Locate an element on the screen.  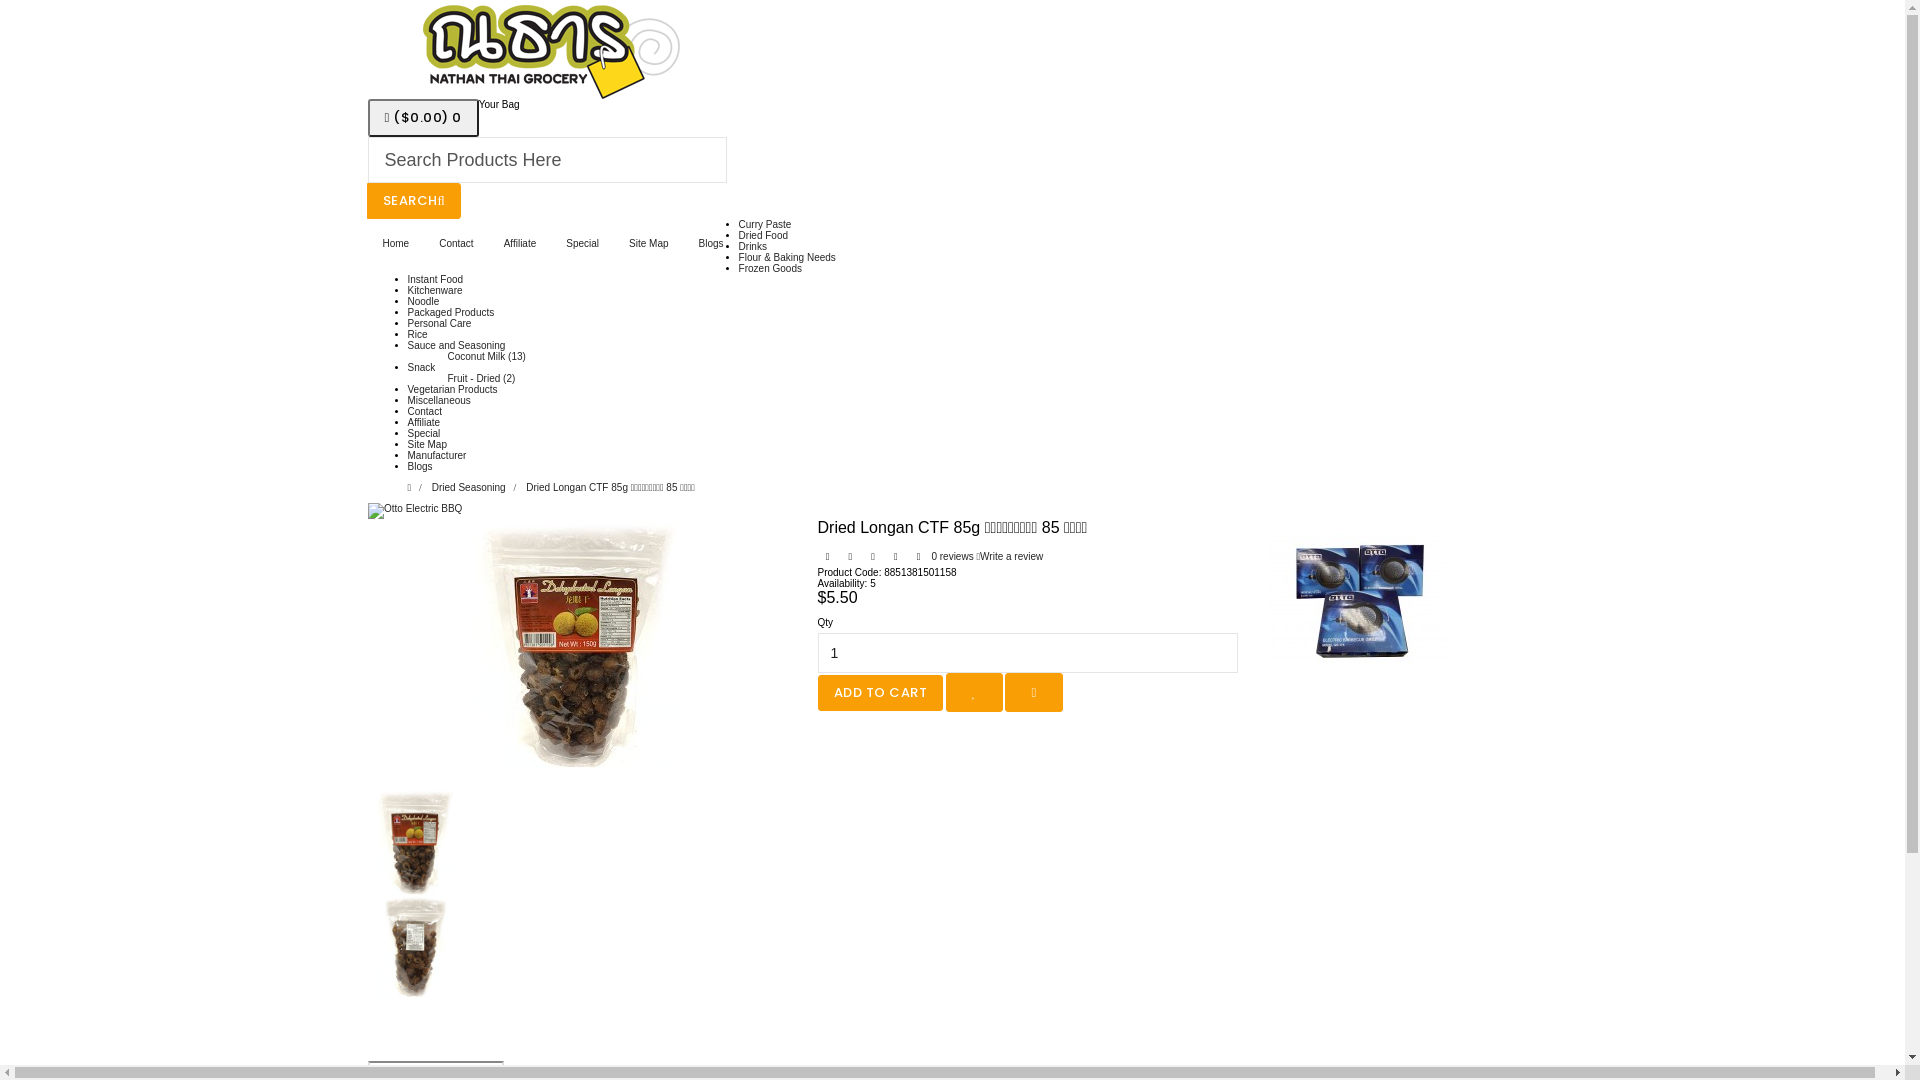
Blogs is located at coordinates (712, 244).